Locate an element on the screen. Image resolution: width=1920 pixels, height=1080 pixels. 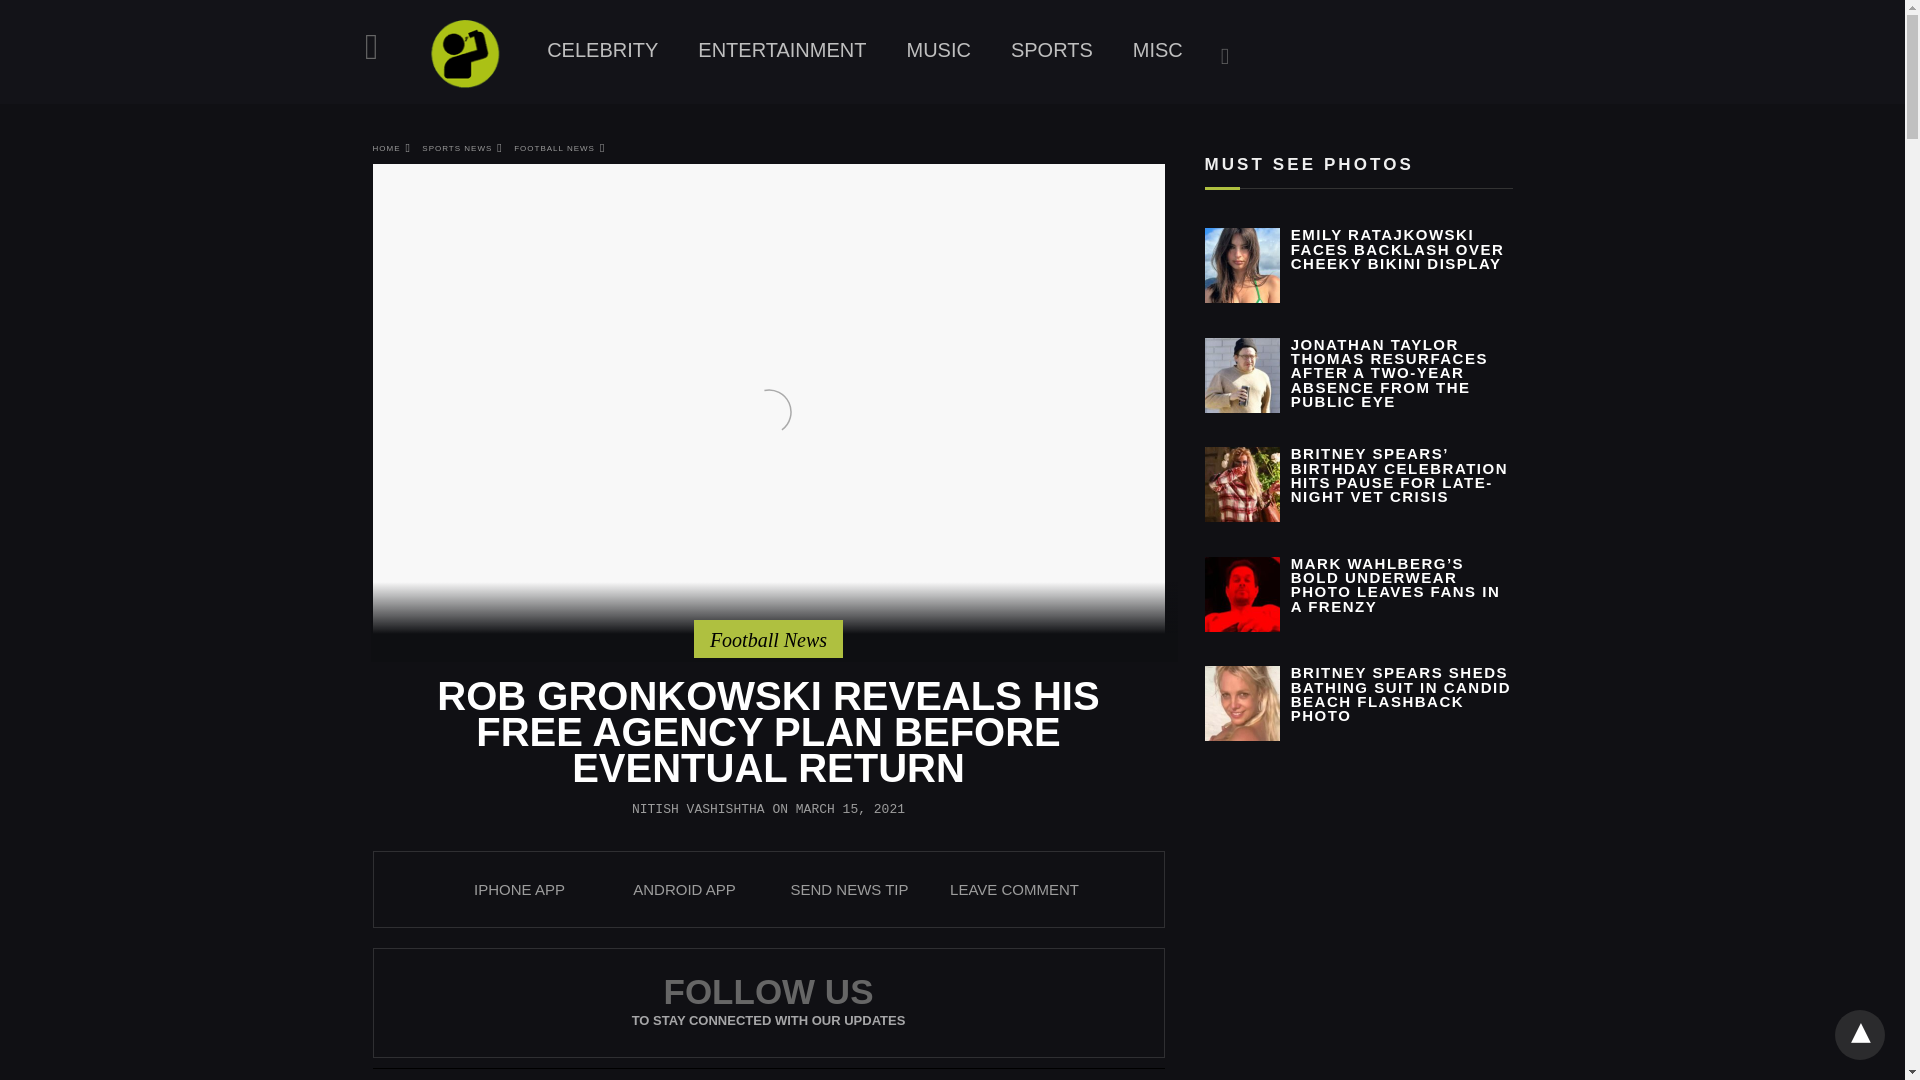
LEAVE COMMENT is located at coordinates (1014, 889).